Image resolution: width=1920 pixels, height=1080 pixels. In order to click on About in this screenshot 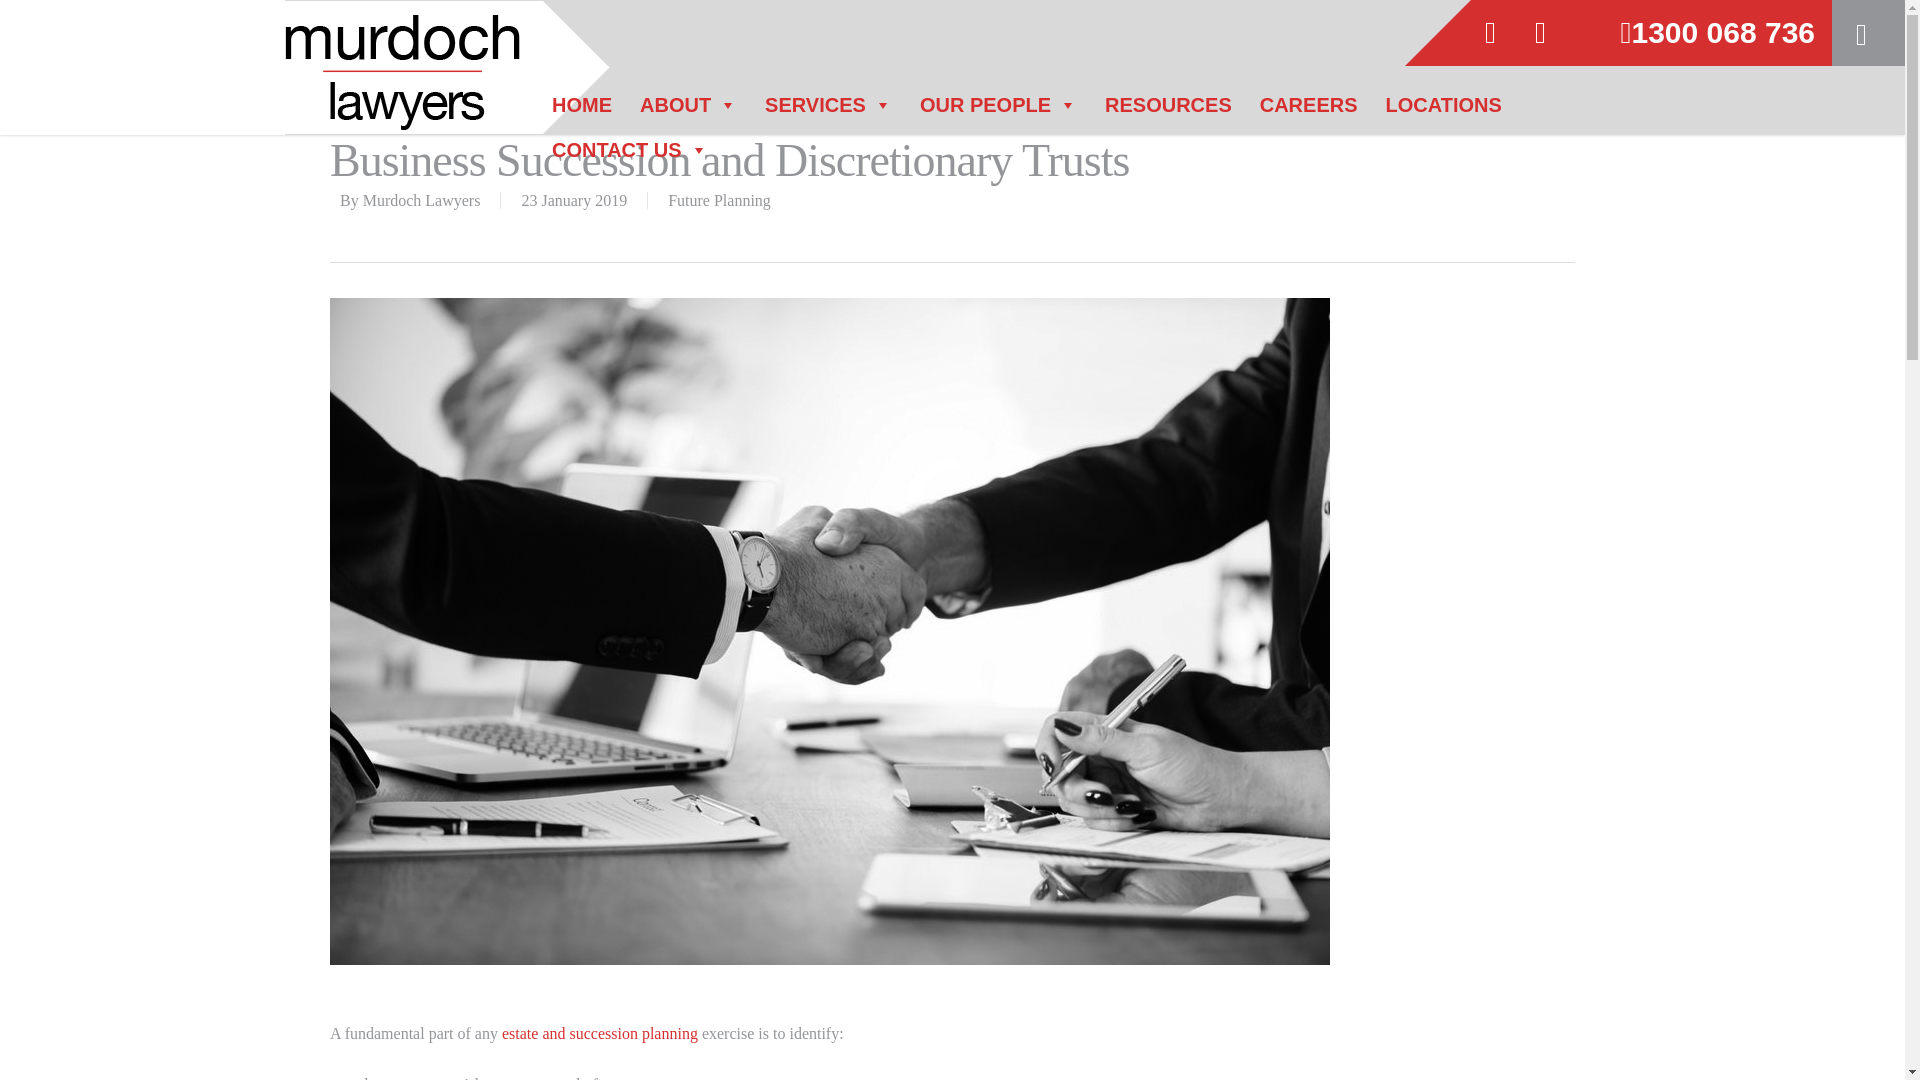, I will do `click(688, 112)`.